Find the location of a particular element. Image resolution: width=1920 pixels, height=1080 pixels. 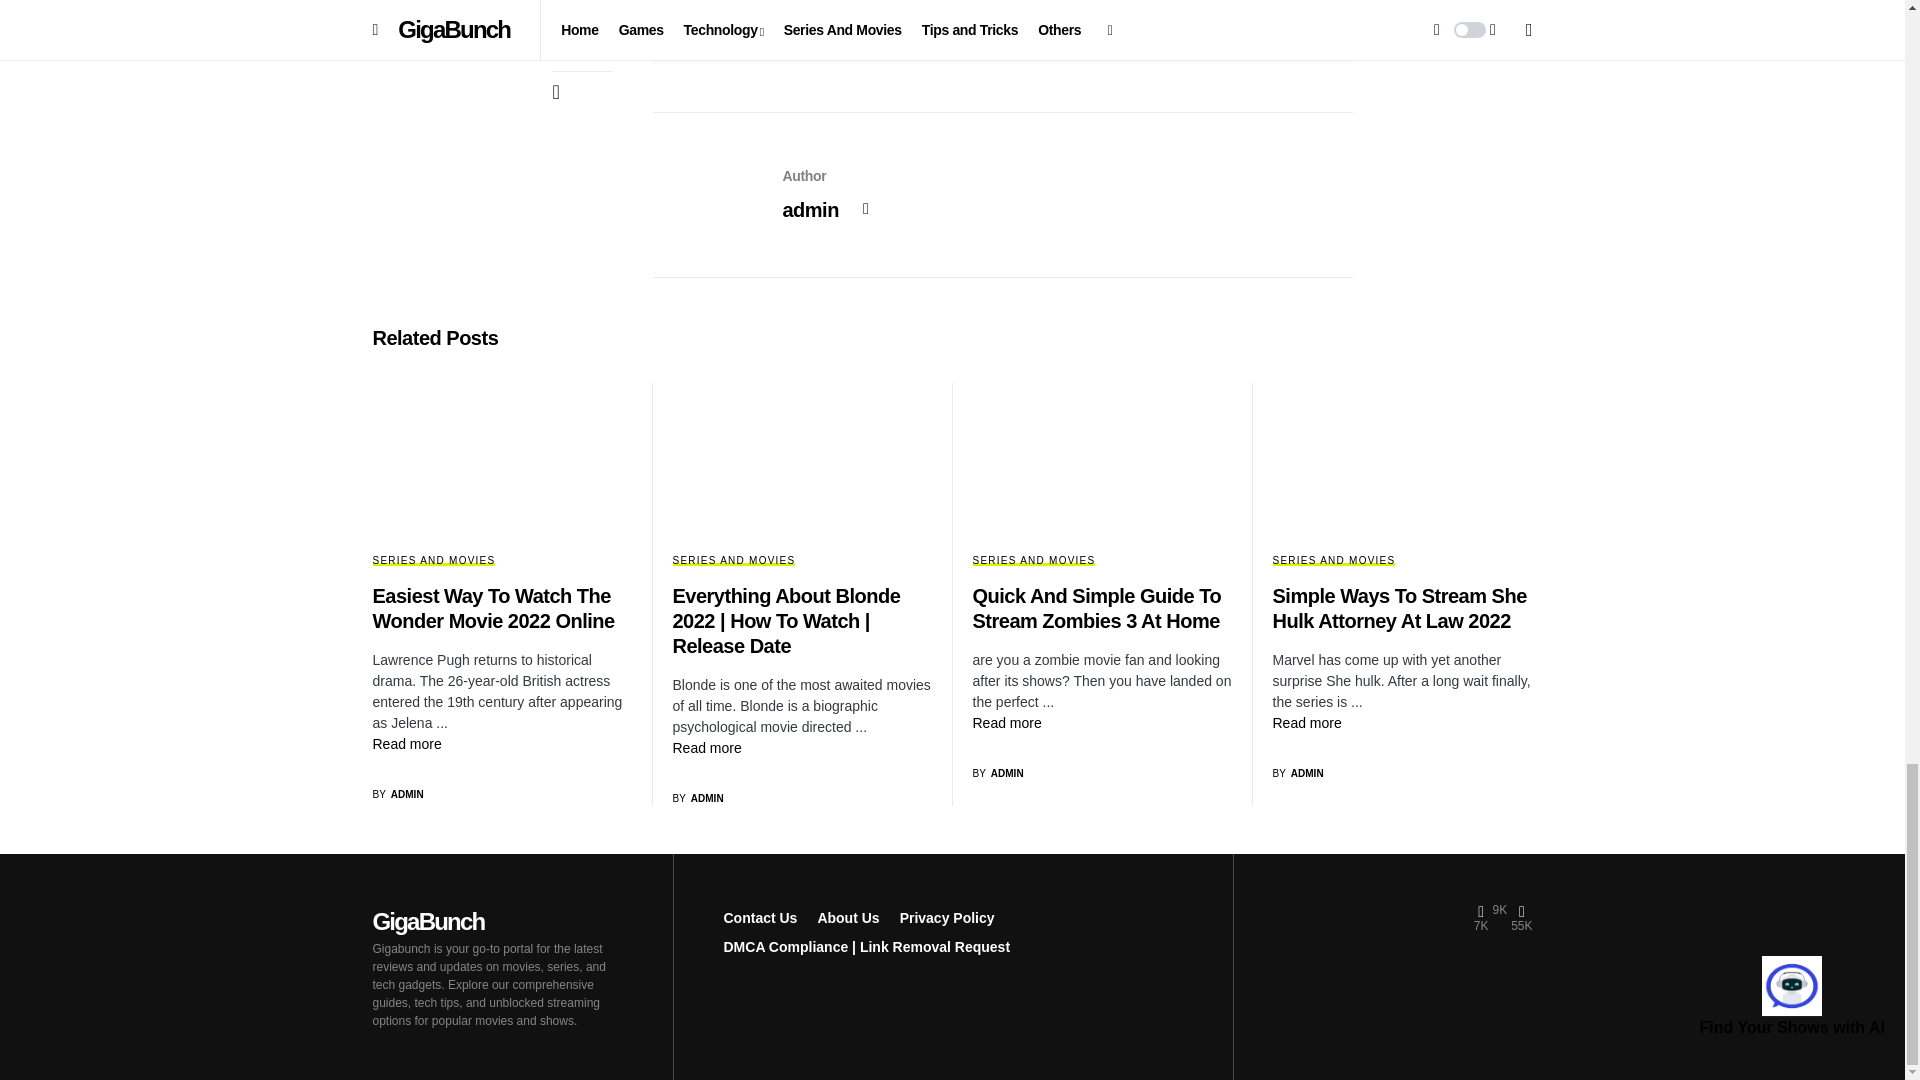

Simple Ways To Stream She Hulk Attorney At Law 2022 is located at coordinates (1306, 722).